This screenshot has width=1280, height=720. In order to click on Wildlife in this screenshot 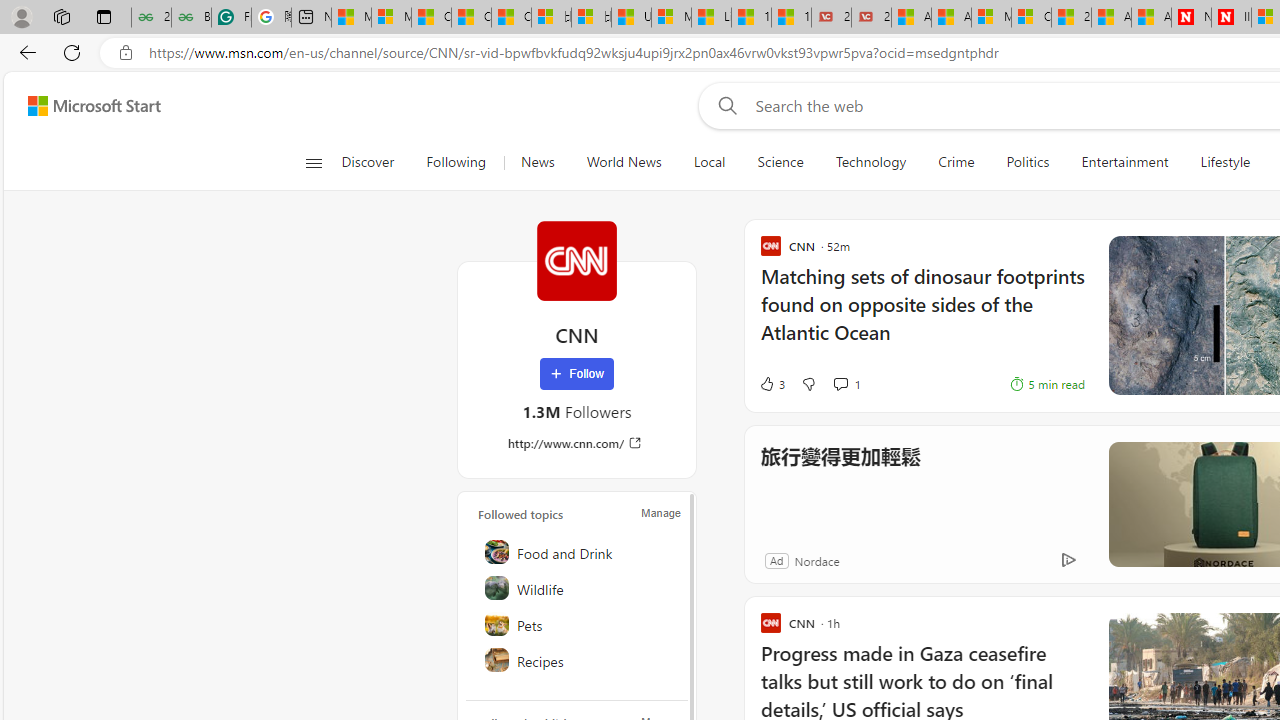, I will do `click(578, 588)`.